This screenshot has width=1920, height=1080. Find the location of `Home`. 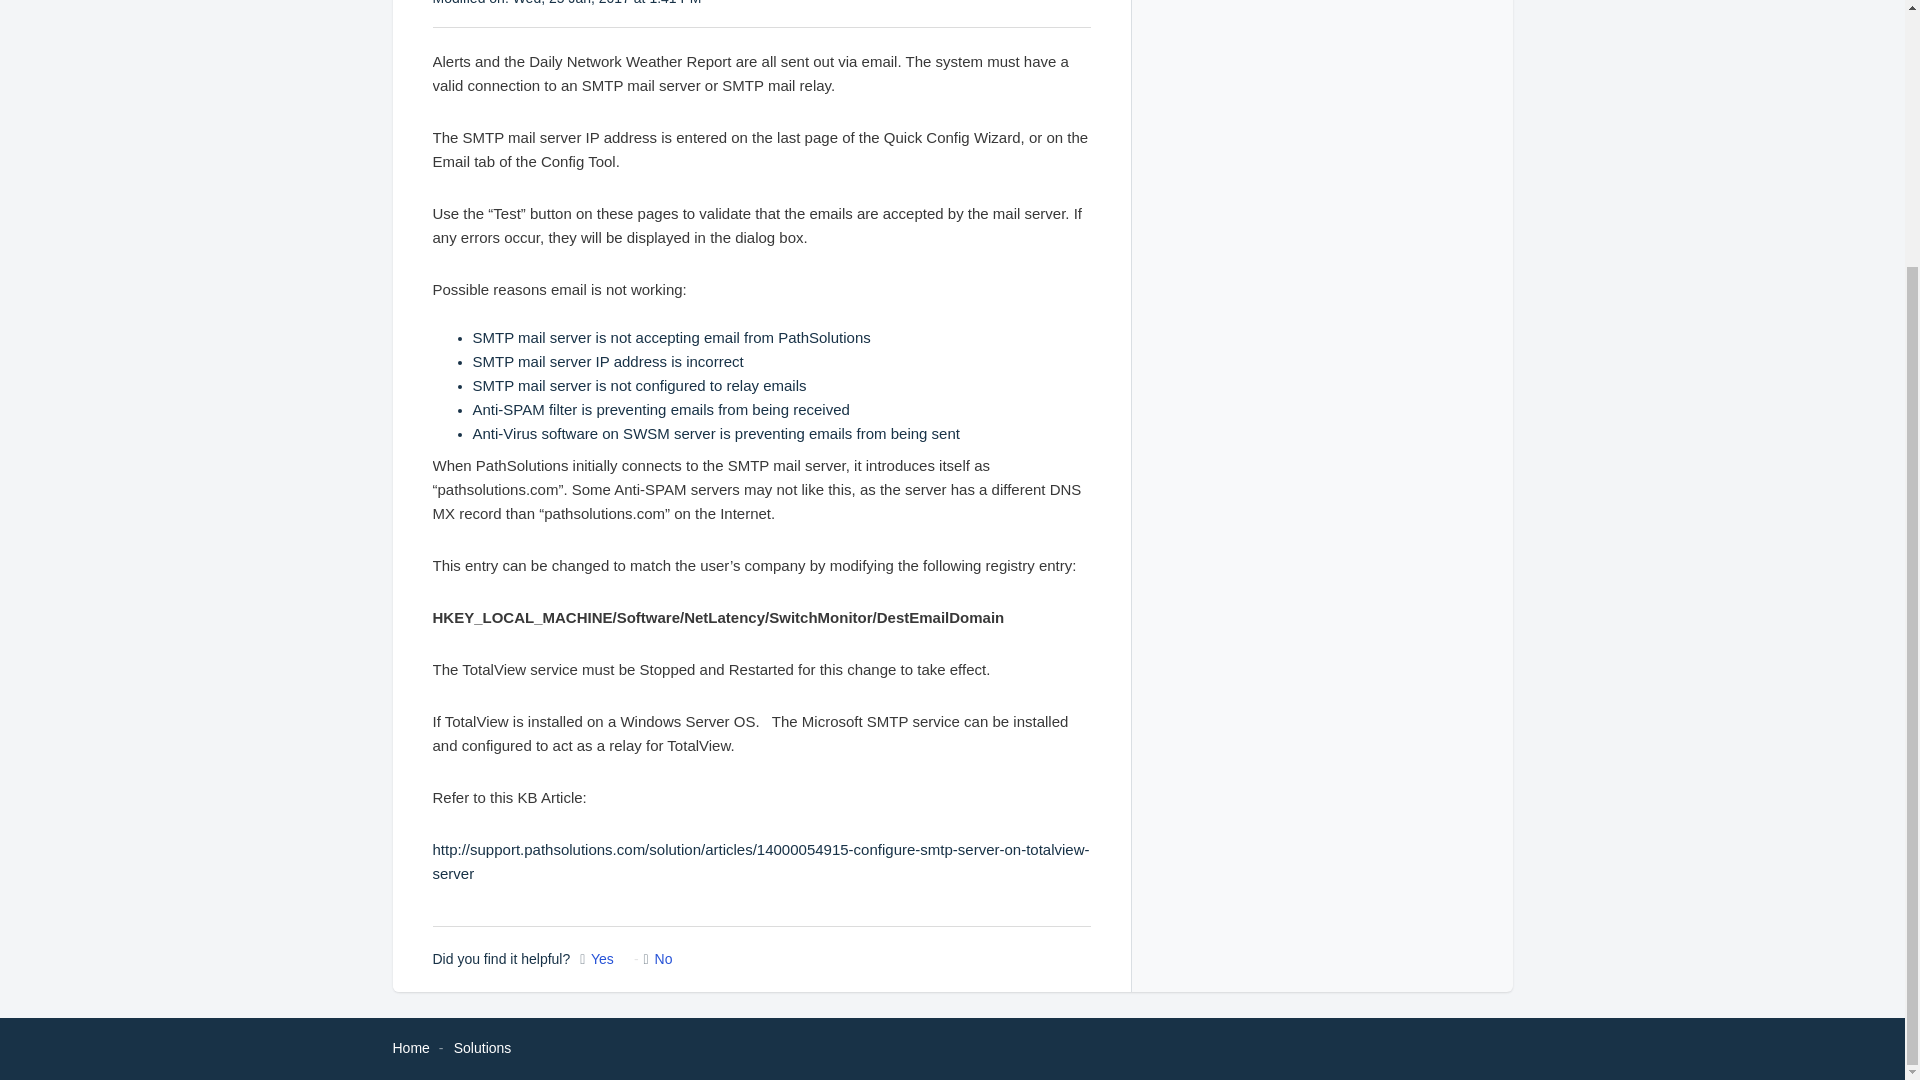

Home is located at coordinates (410, 1048).